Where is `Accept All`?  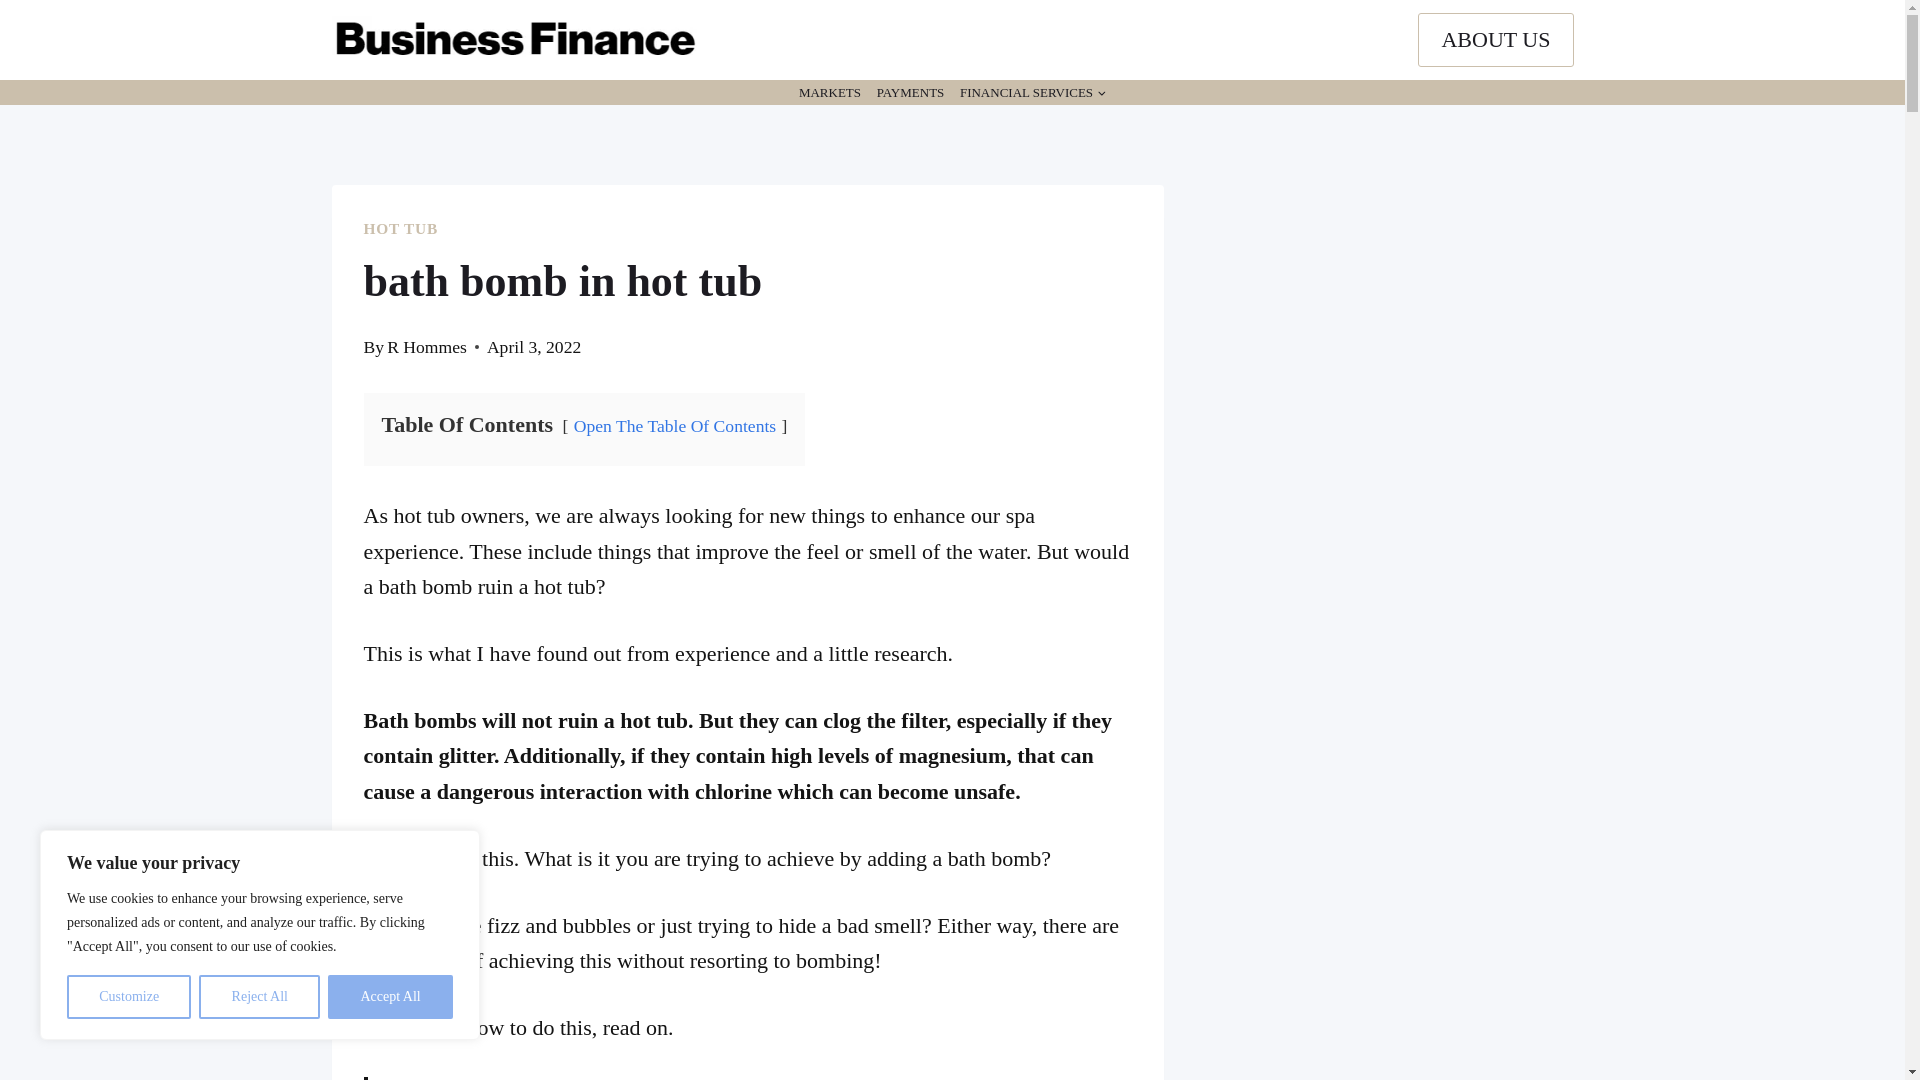
Accept All is located at coordinates (390, 997).